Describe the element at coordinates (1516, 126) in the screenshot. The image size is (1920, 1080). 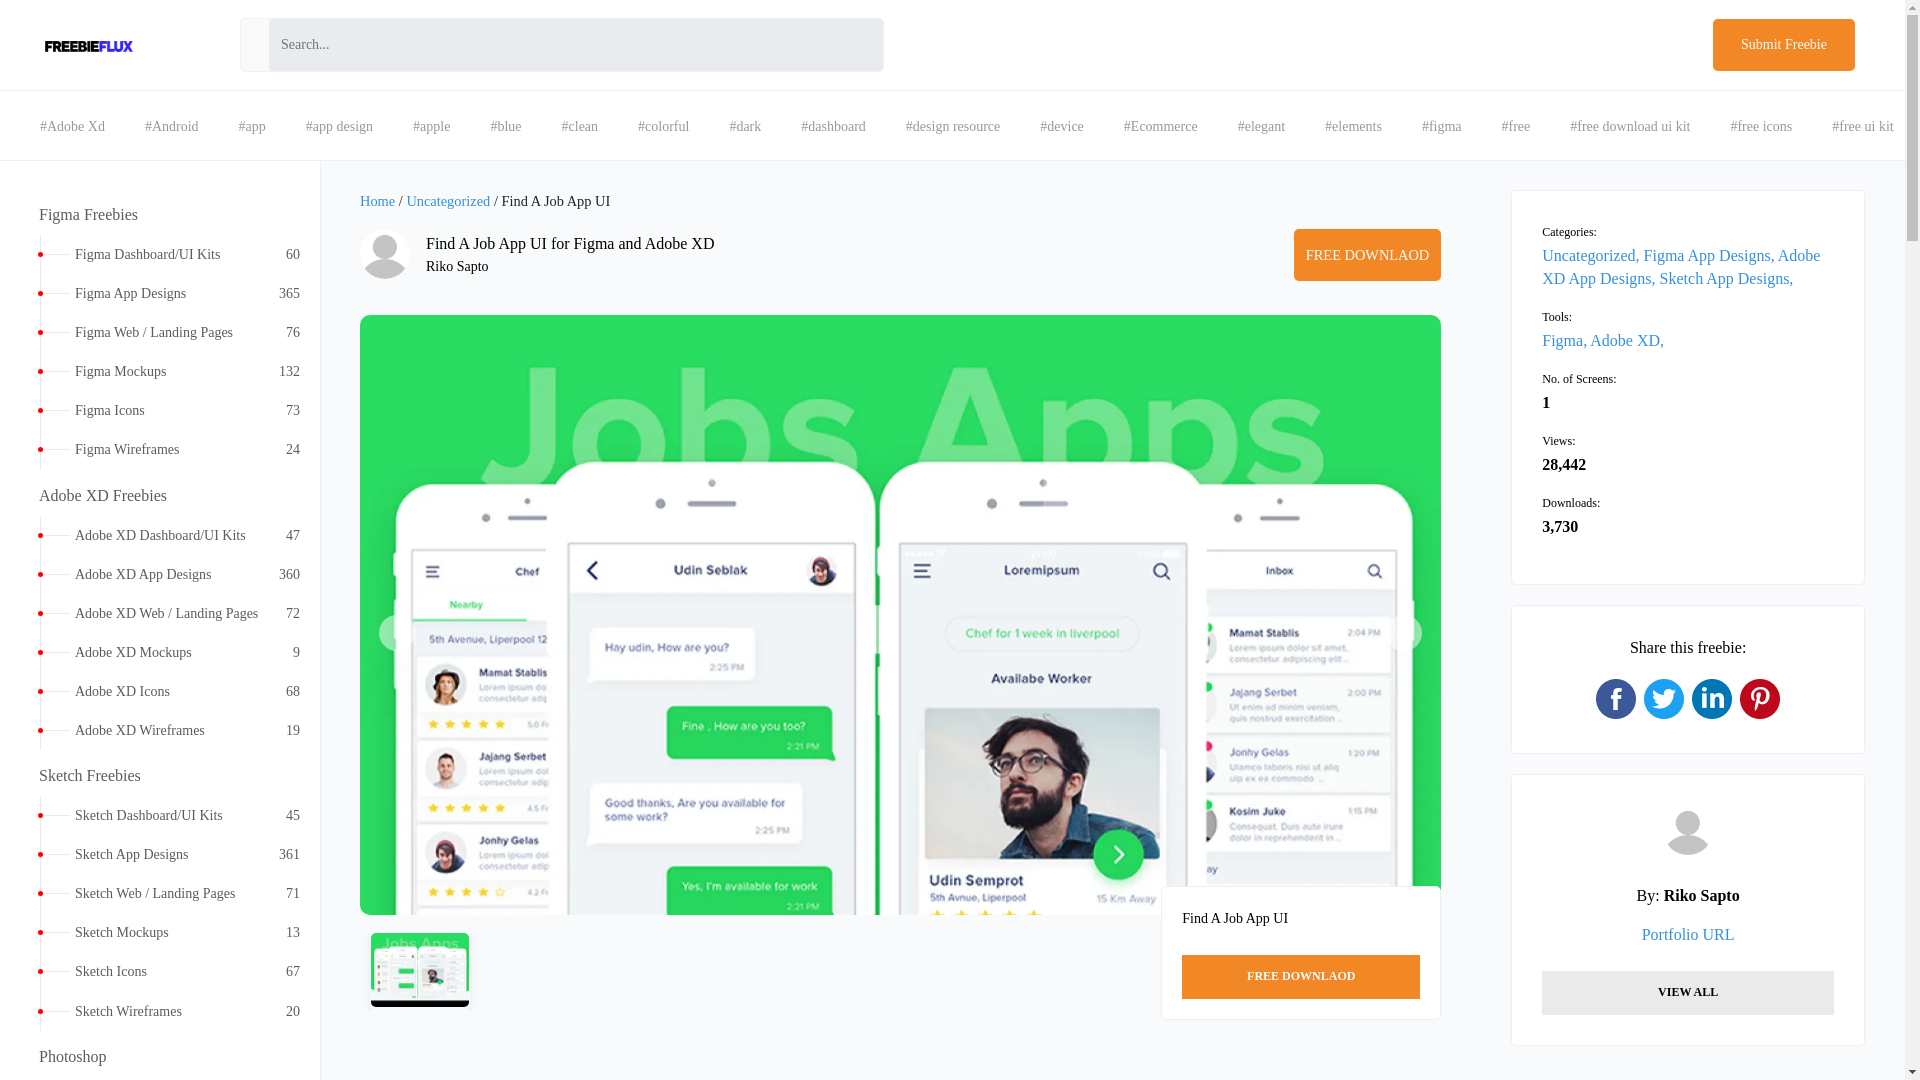
I see `Download freebies from Adobe Xd tag` at that location.